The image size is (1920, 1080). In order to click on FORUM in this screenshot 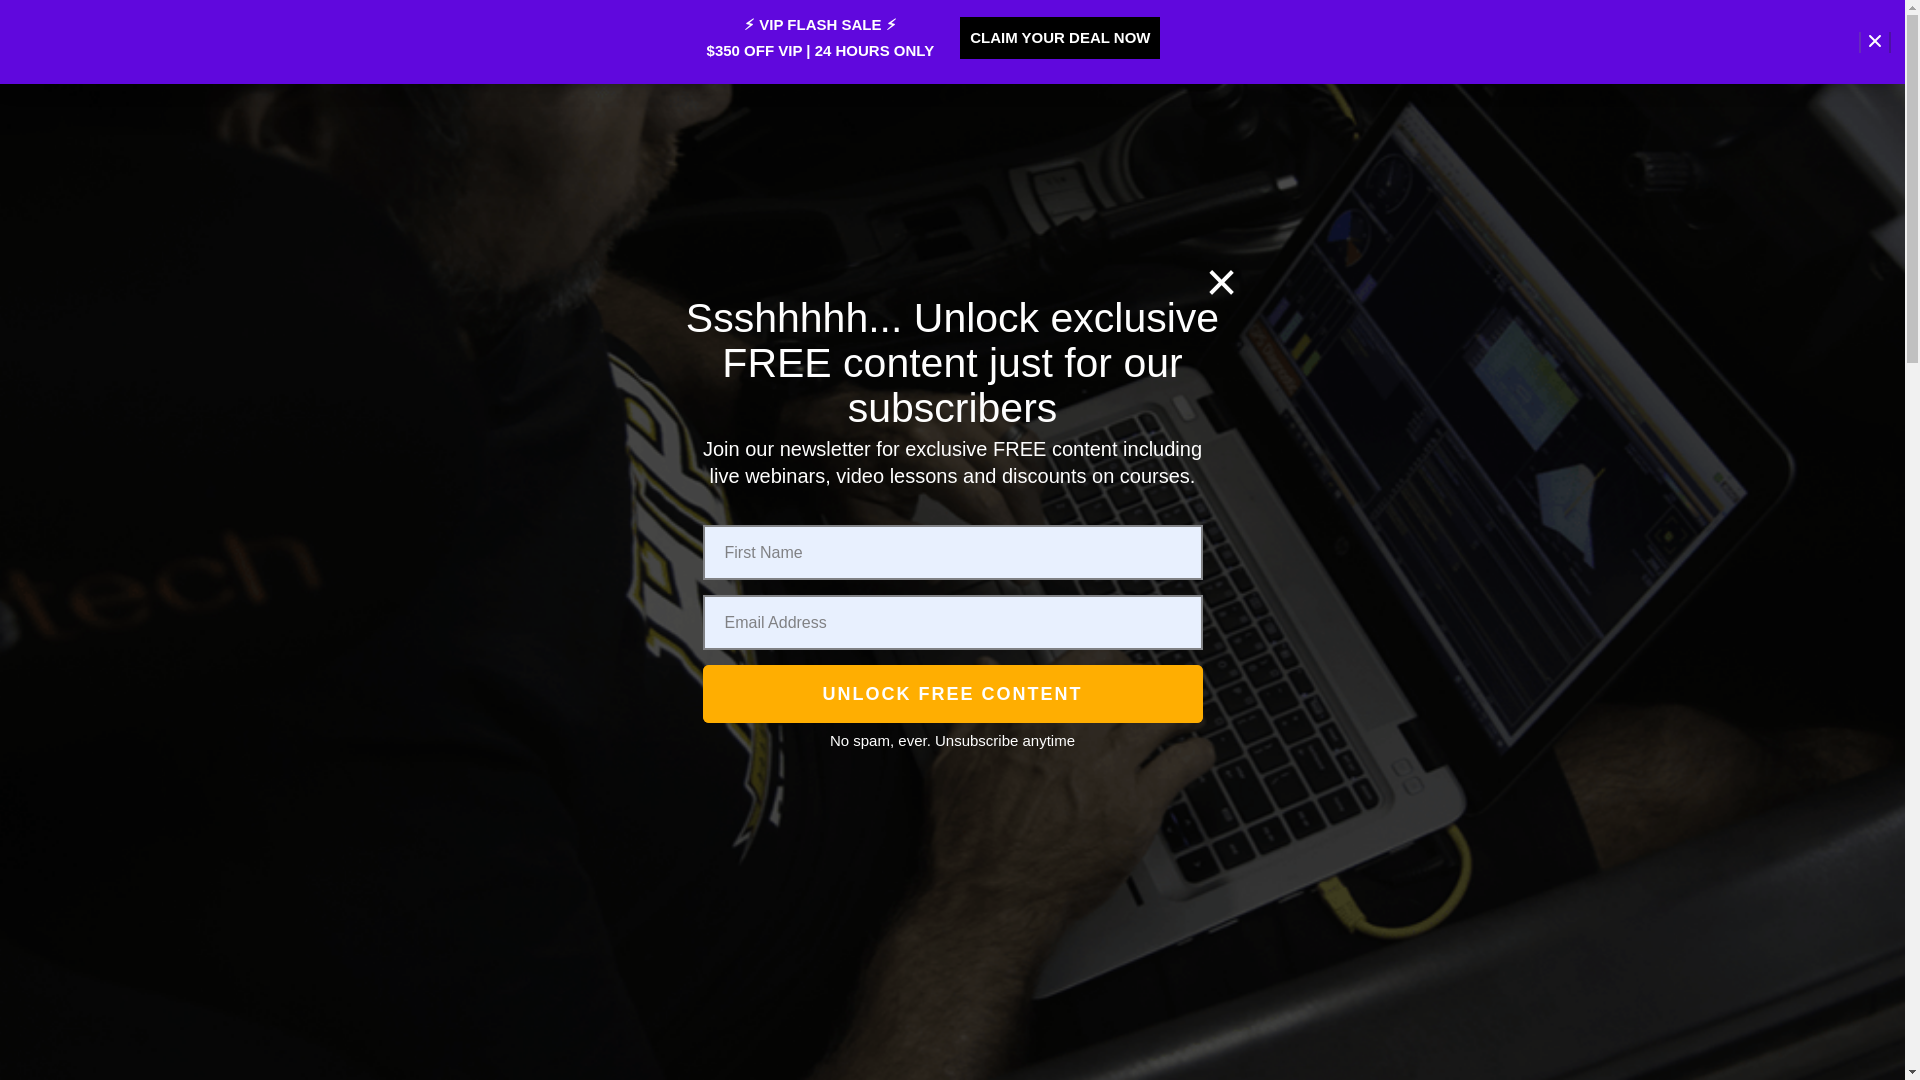, I will do `click(1270, 214)`.